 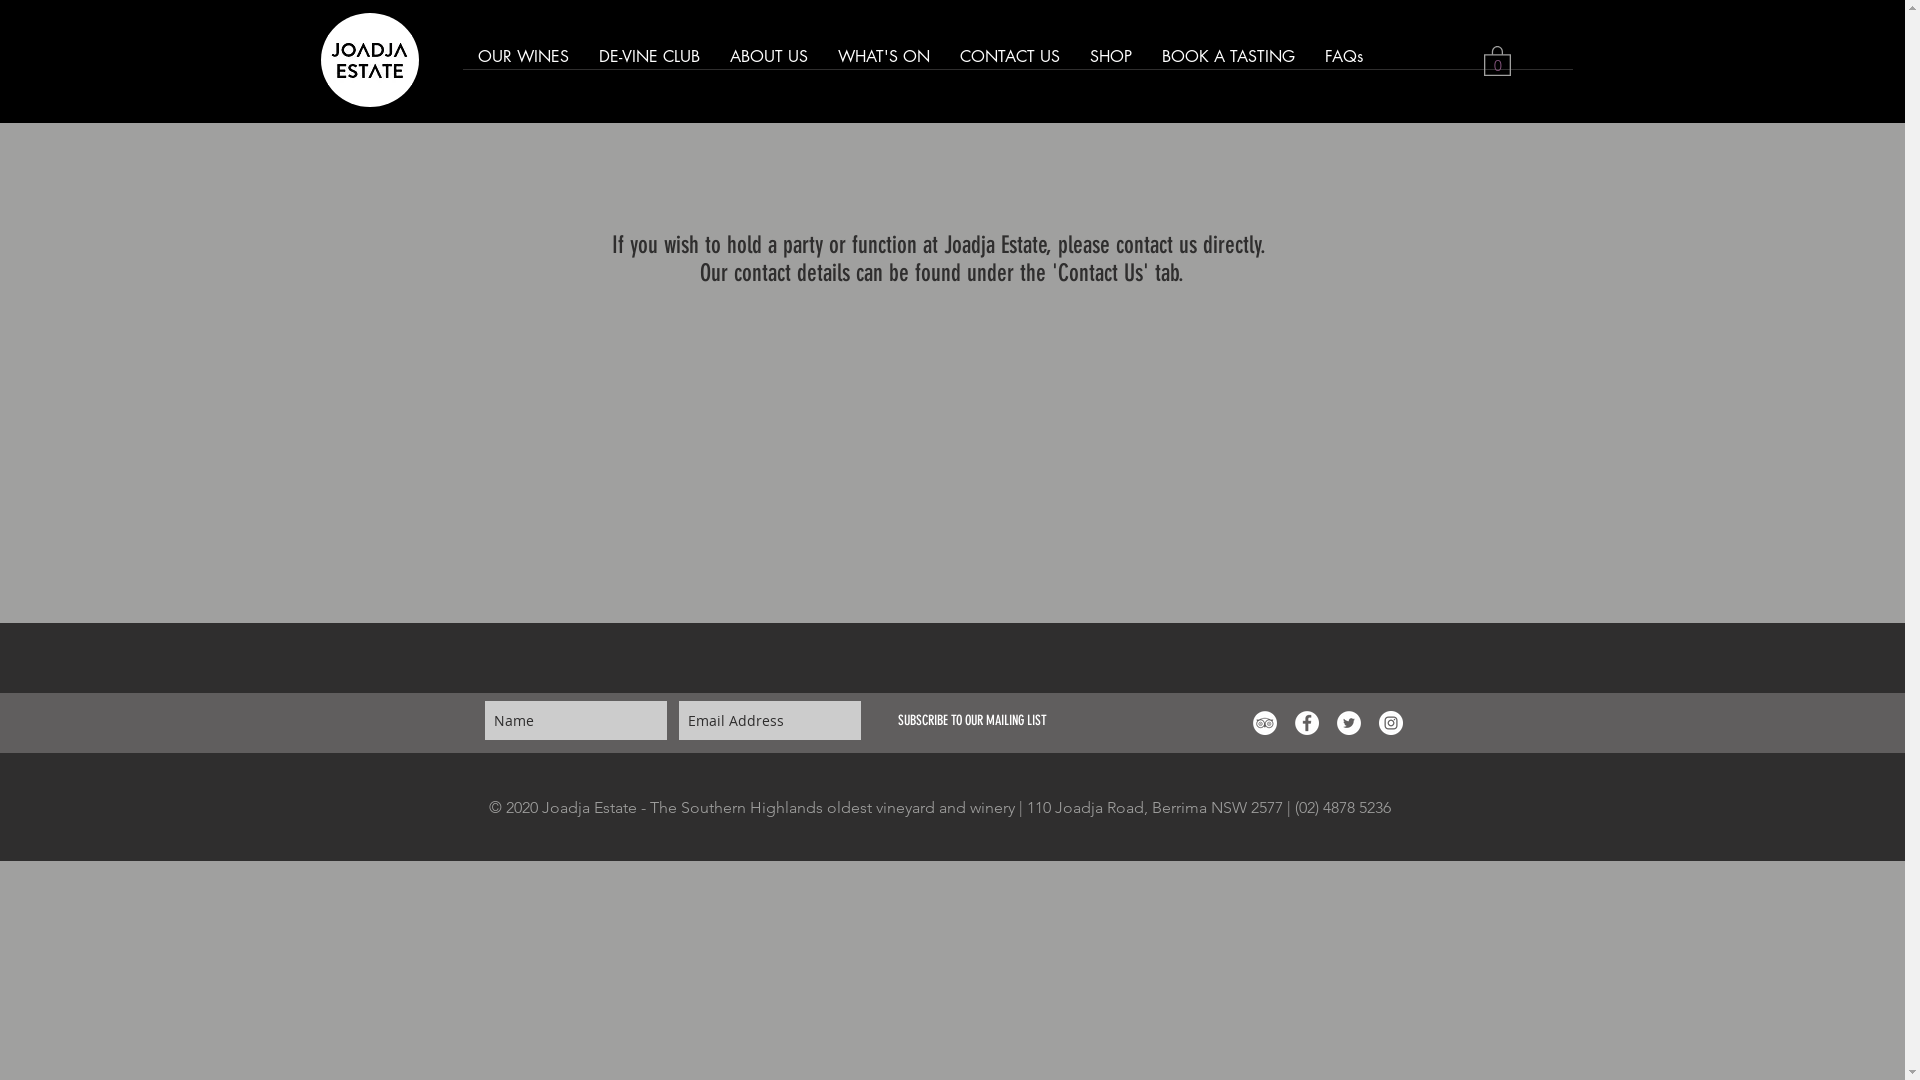 I want to click on CONTACT US, so click(x=1009, y=63).